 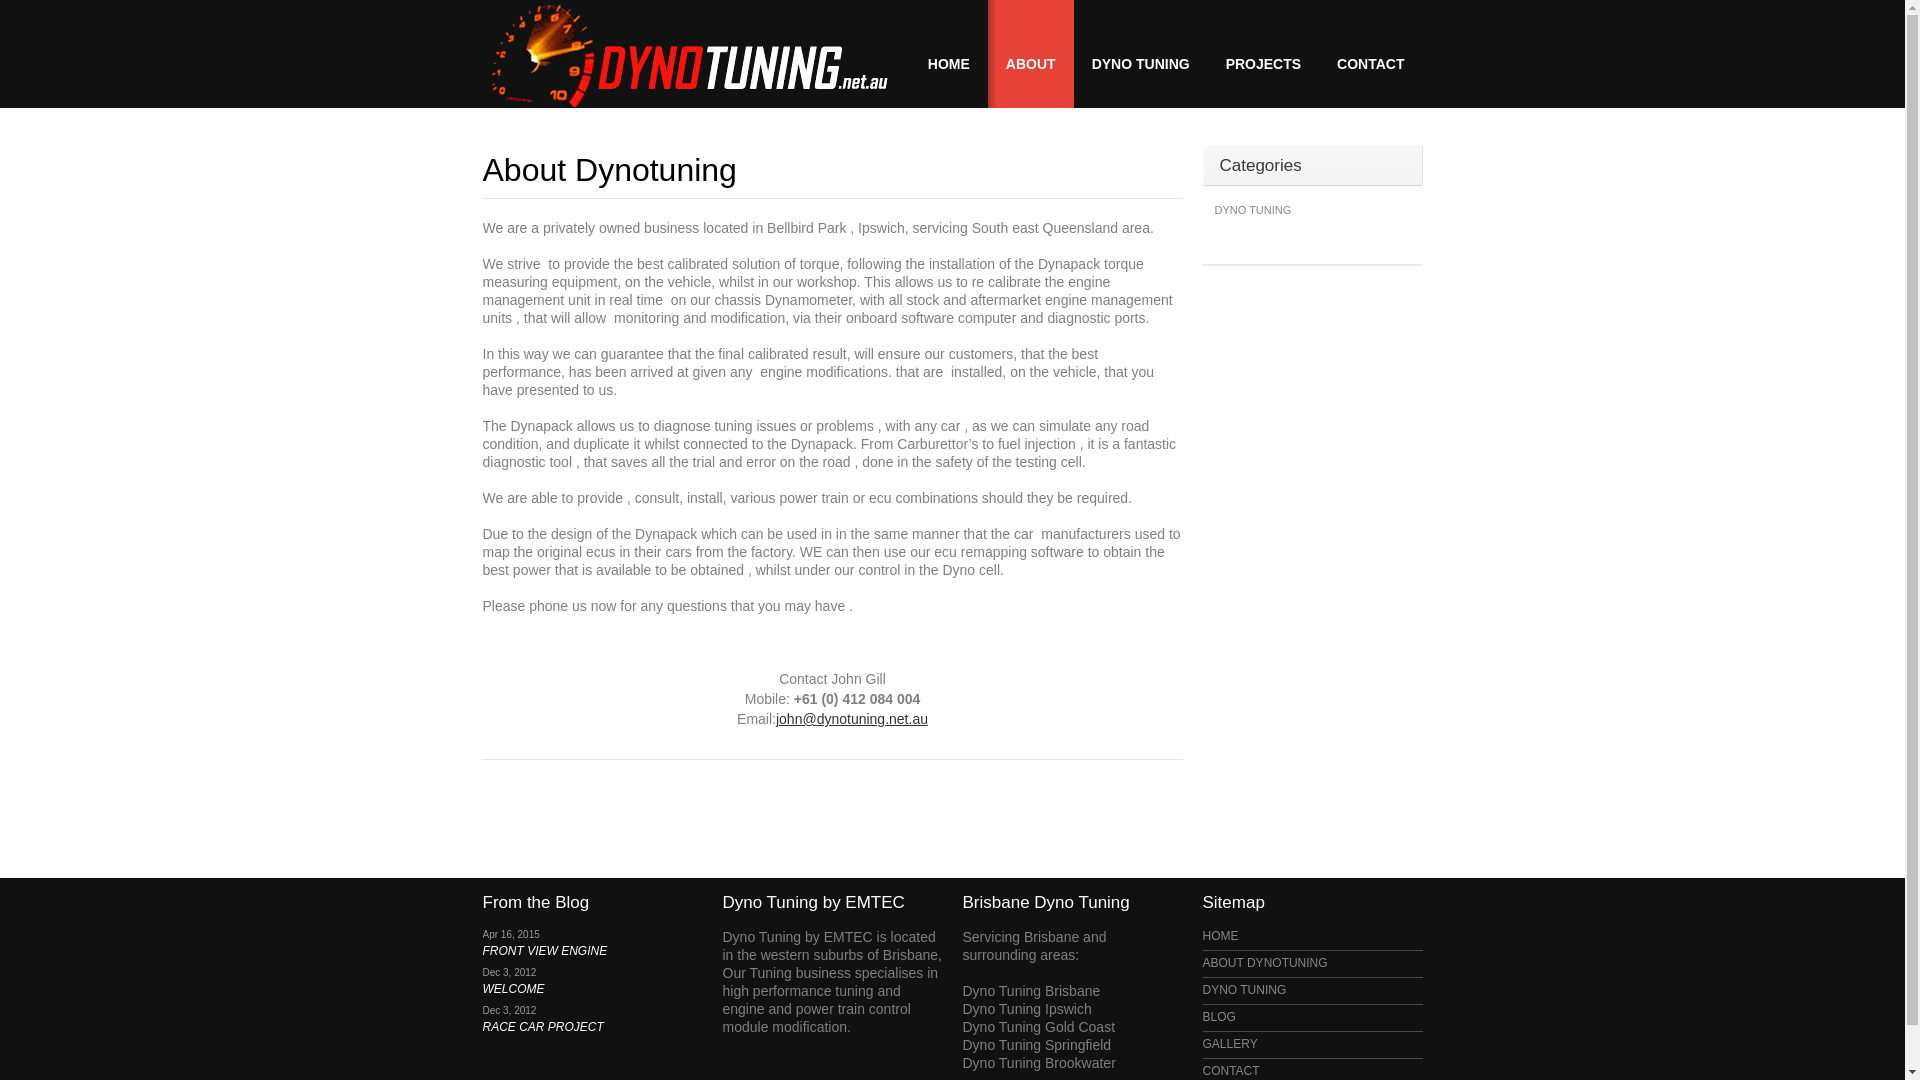 I want to click on BLOG, so click(x=1218, y=1017).